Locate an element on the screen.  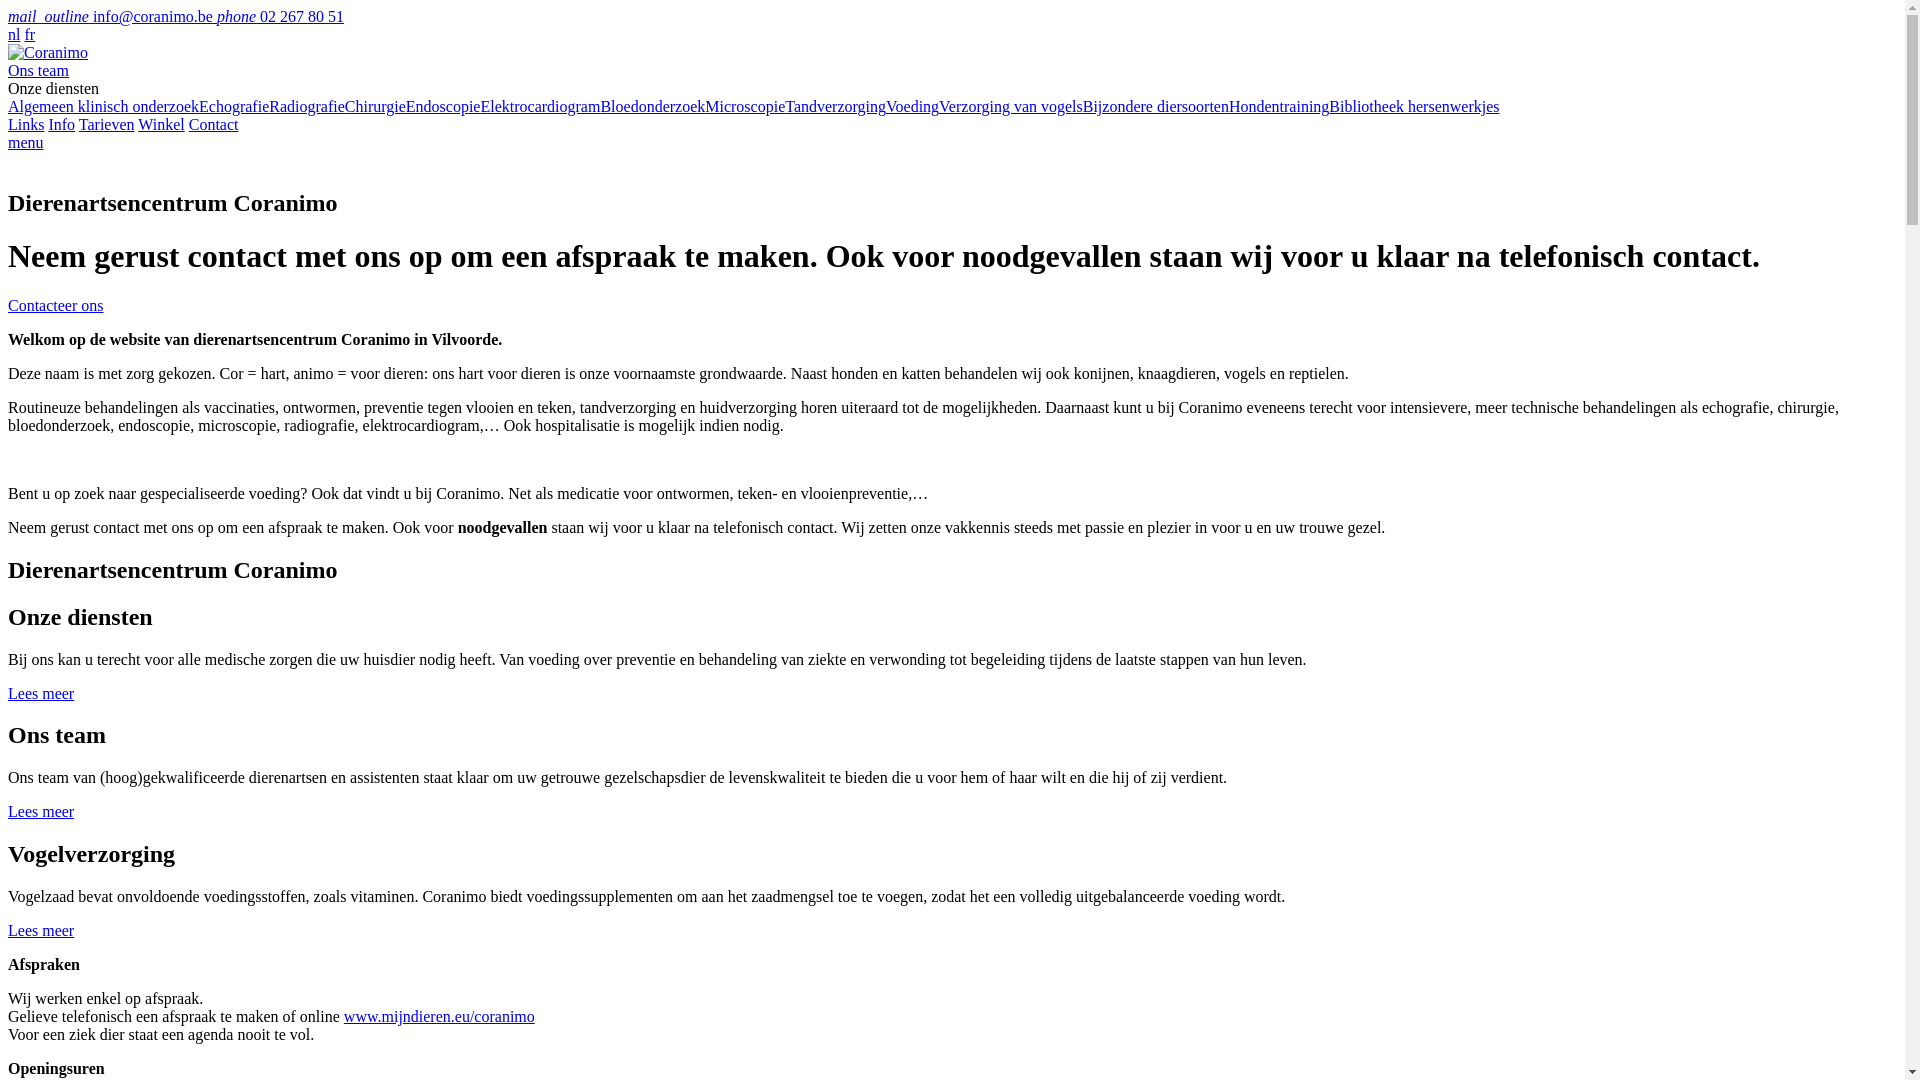
Algemeen klinisch onderzoek is located at coordinates (104, 106).